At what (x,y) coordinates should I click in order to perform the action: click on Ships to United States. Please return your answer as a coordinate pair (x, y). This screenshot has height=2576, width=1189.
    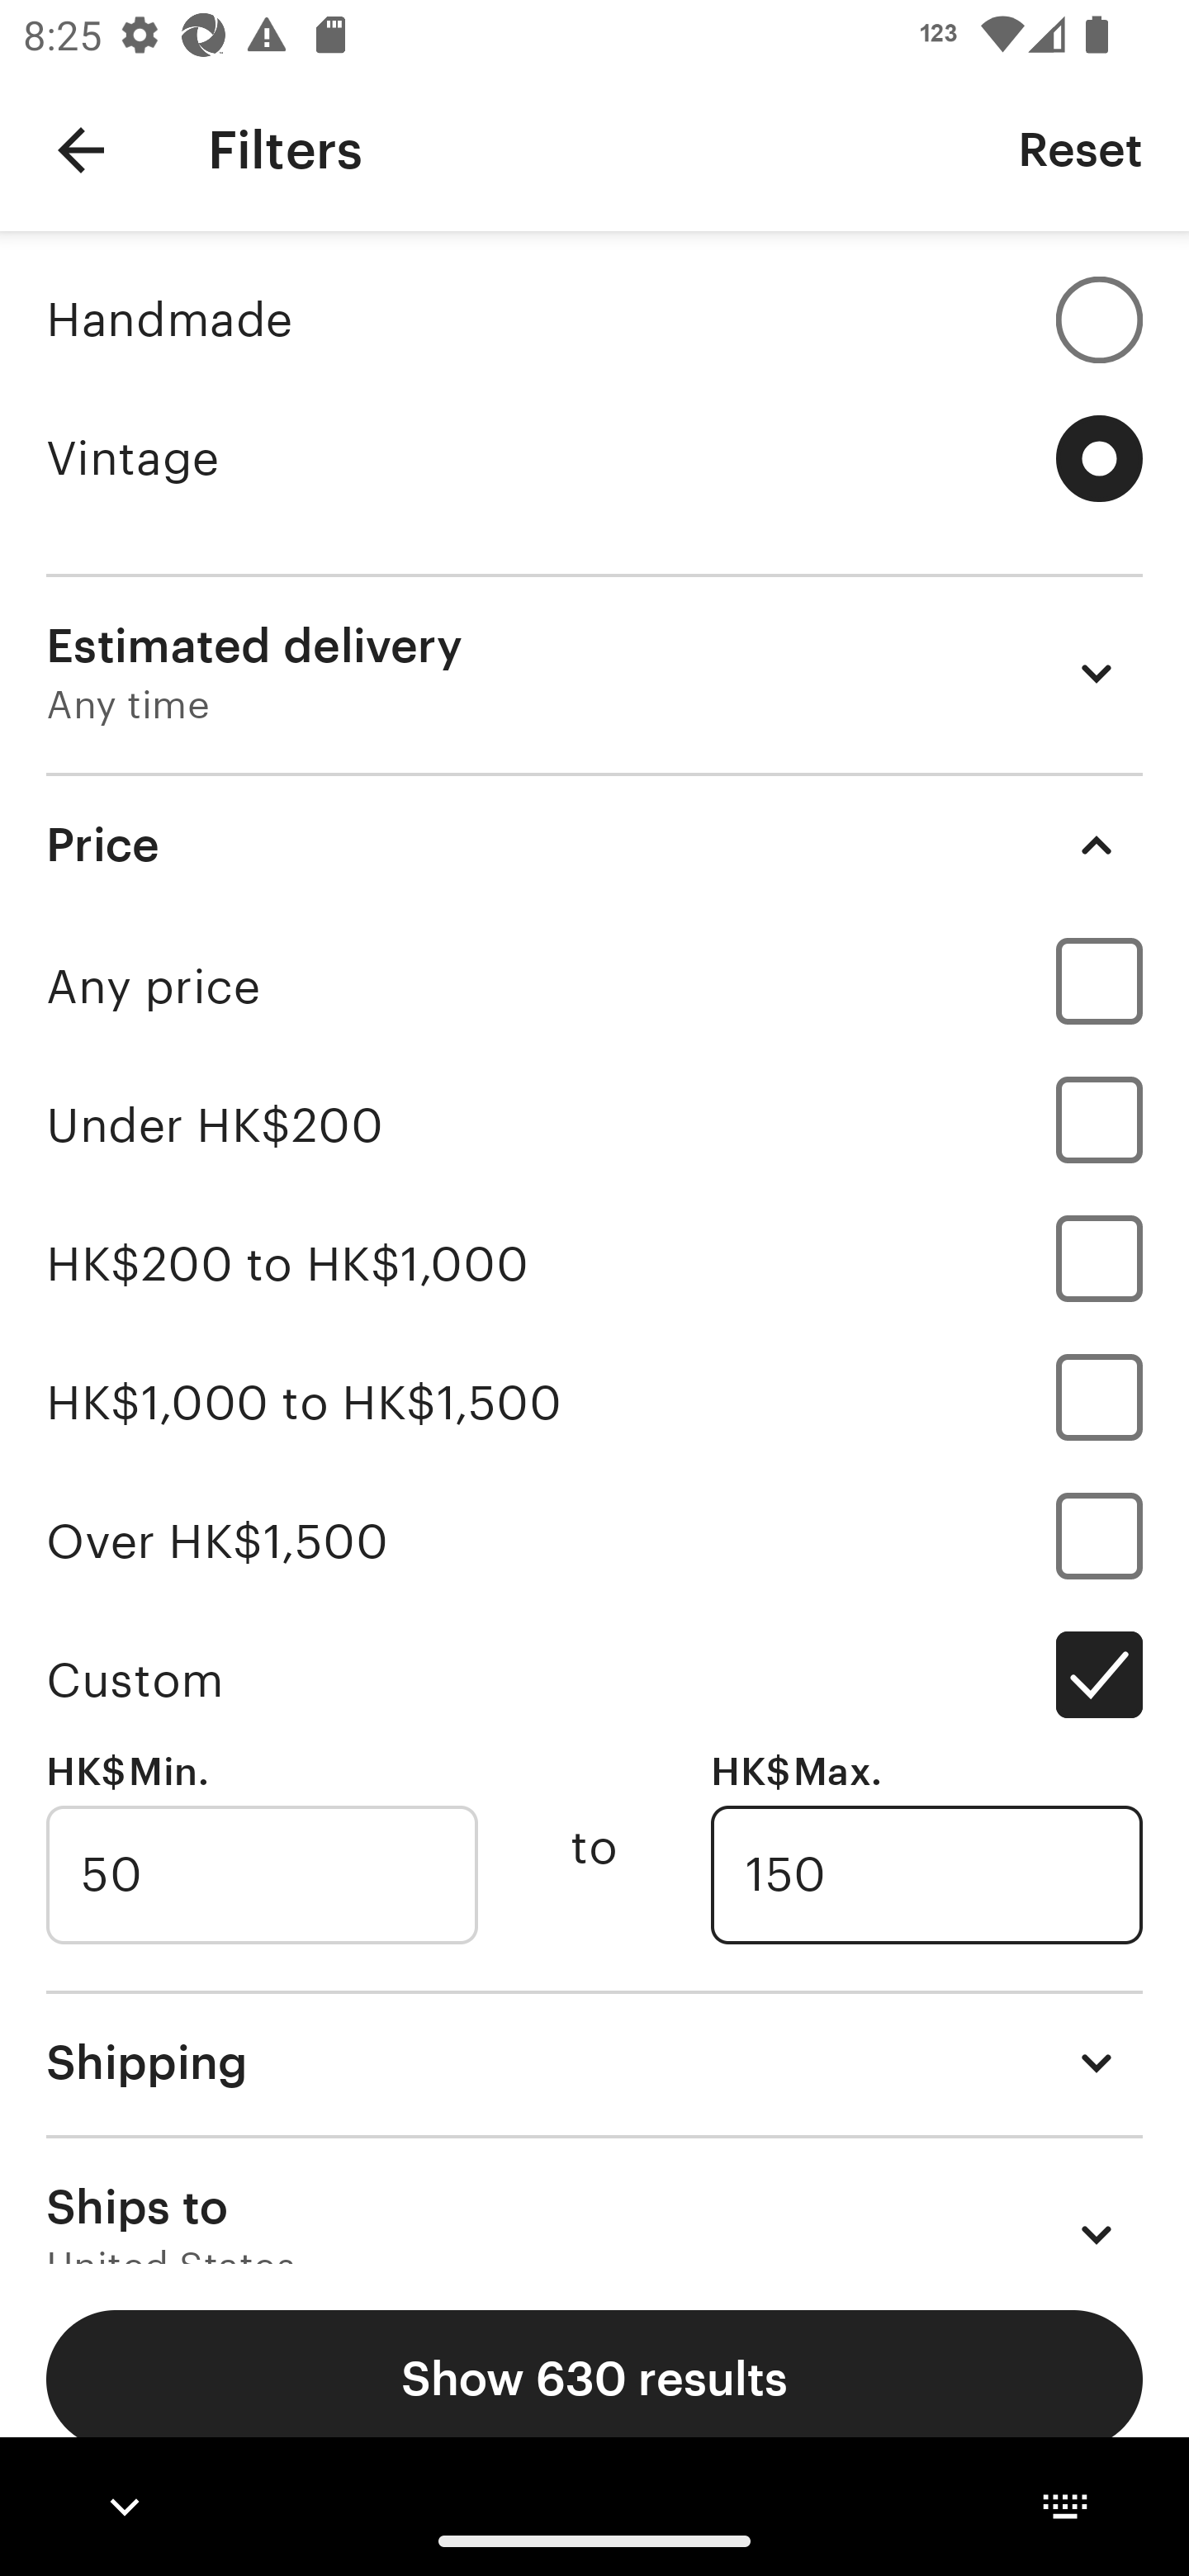
    Looking at the image, I should click on (594, 2200).